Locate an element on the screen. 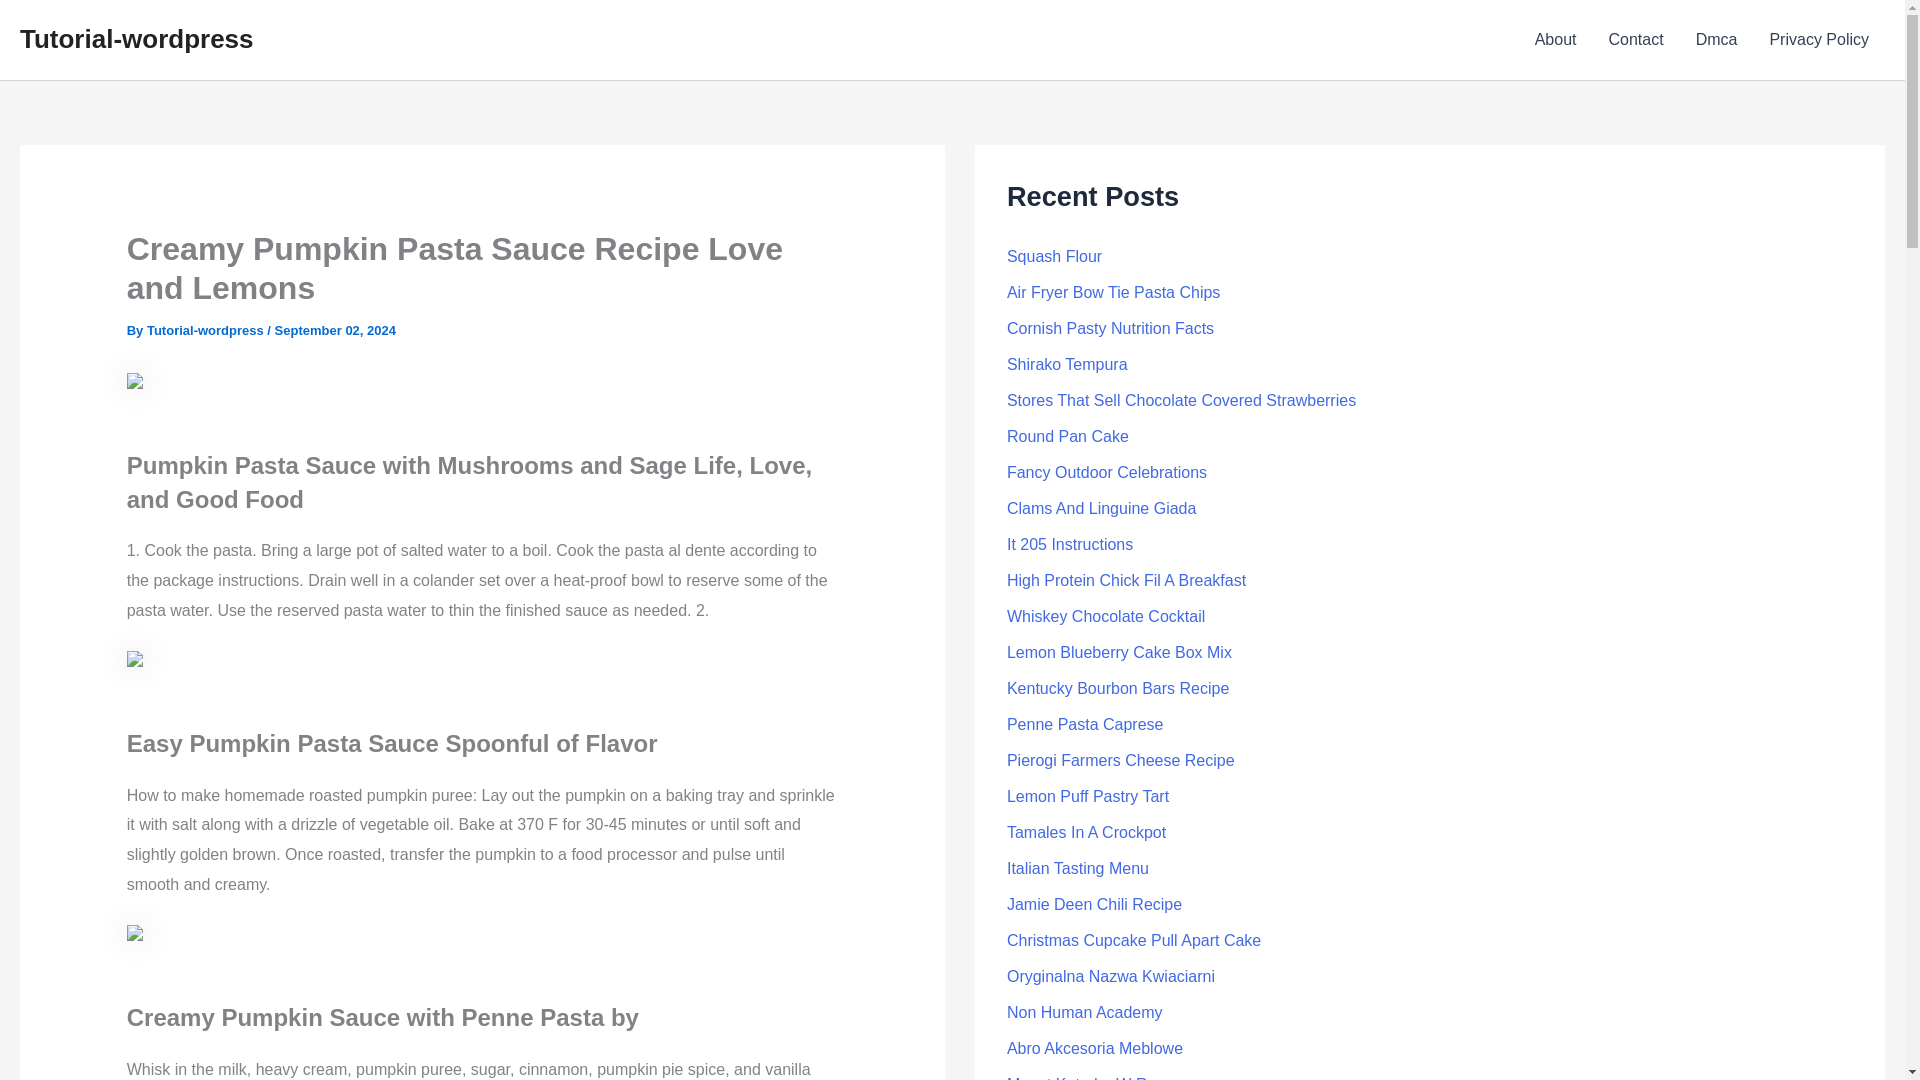  Lemon Blueberry Cake Box Mix is located at coordinates (1119, 652).